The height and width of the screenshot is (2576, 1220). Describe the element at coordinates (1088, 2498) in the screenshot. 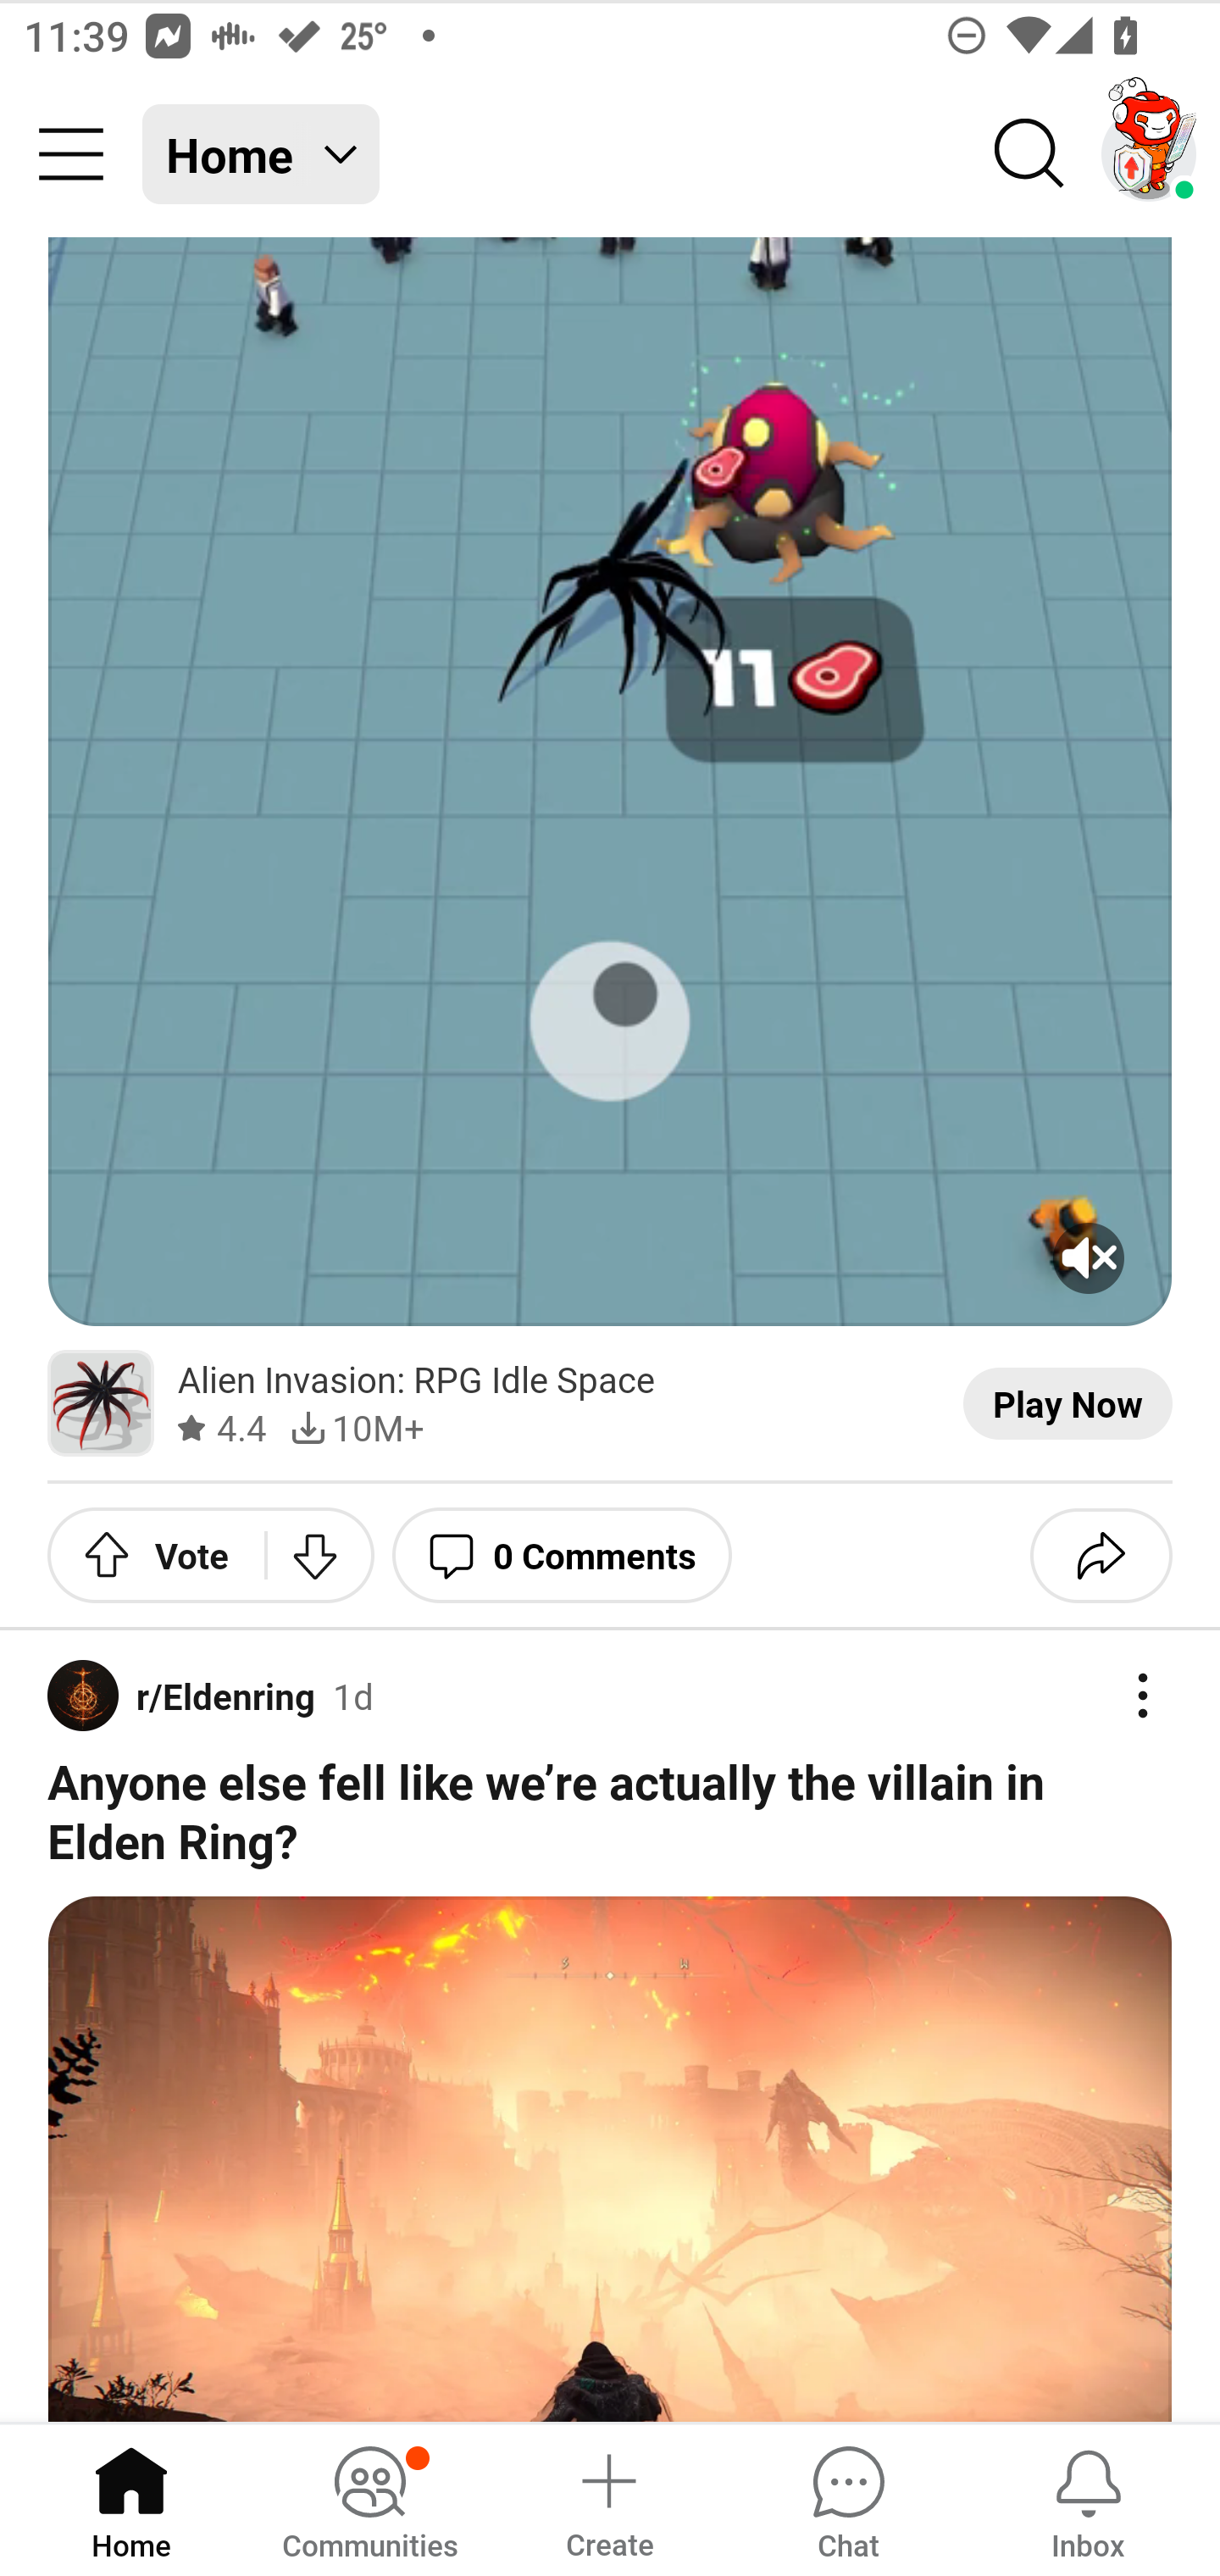

I see `Inbox` at that location.